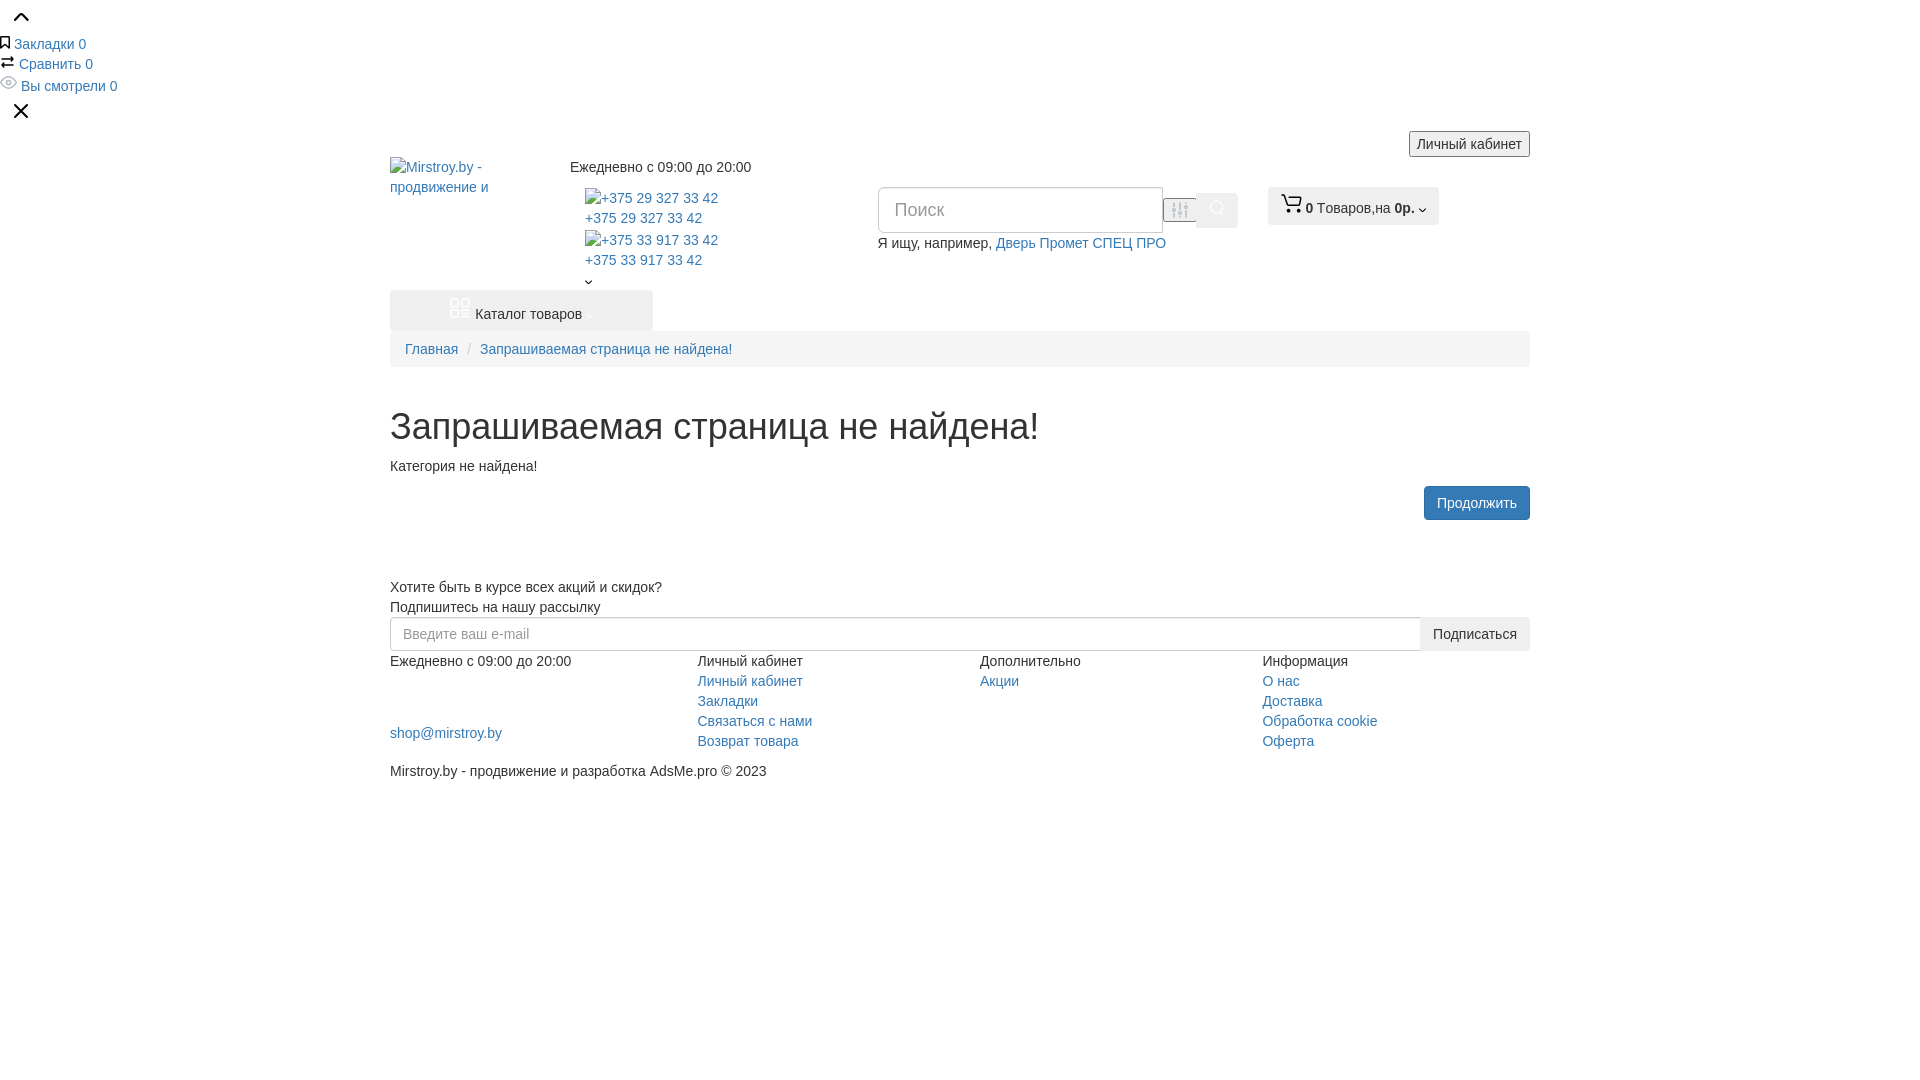 The image size is (1920, 1080). Describe the element at coordinates (716, 206) in the screenshot. I see `+375 29 327 33 42` at that location.